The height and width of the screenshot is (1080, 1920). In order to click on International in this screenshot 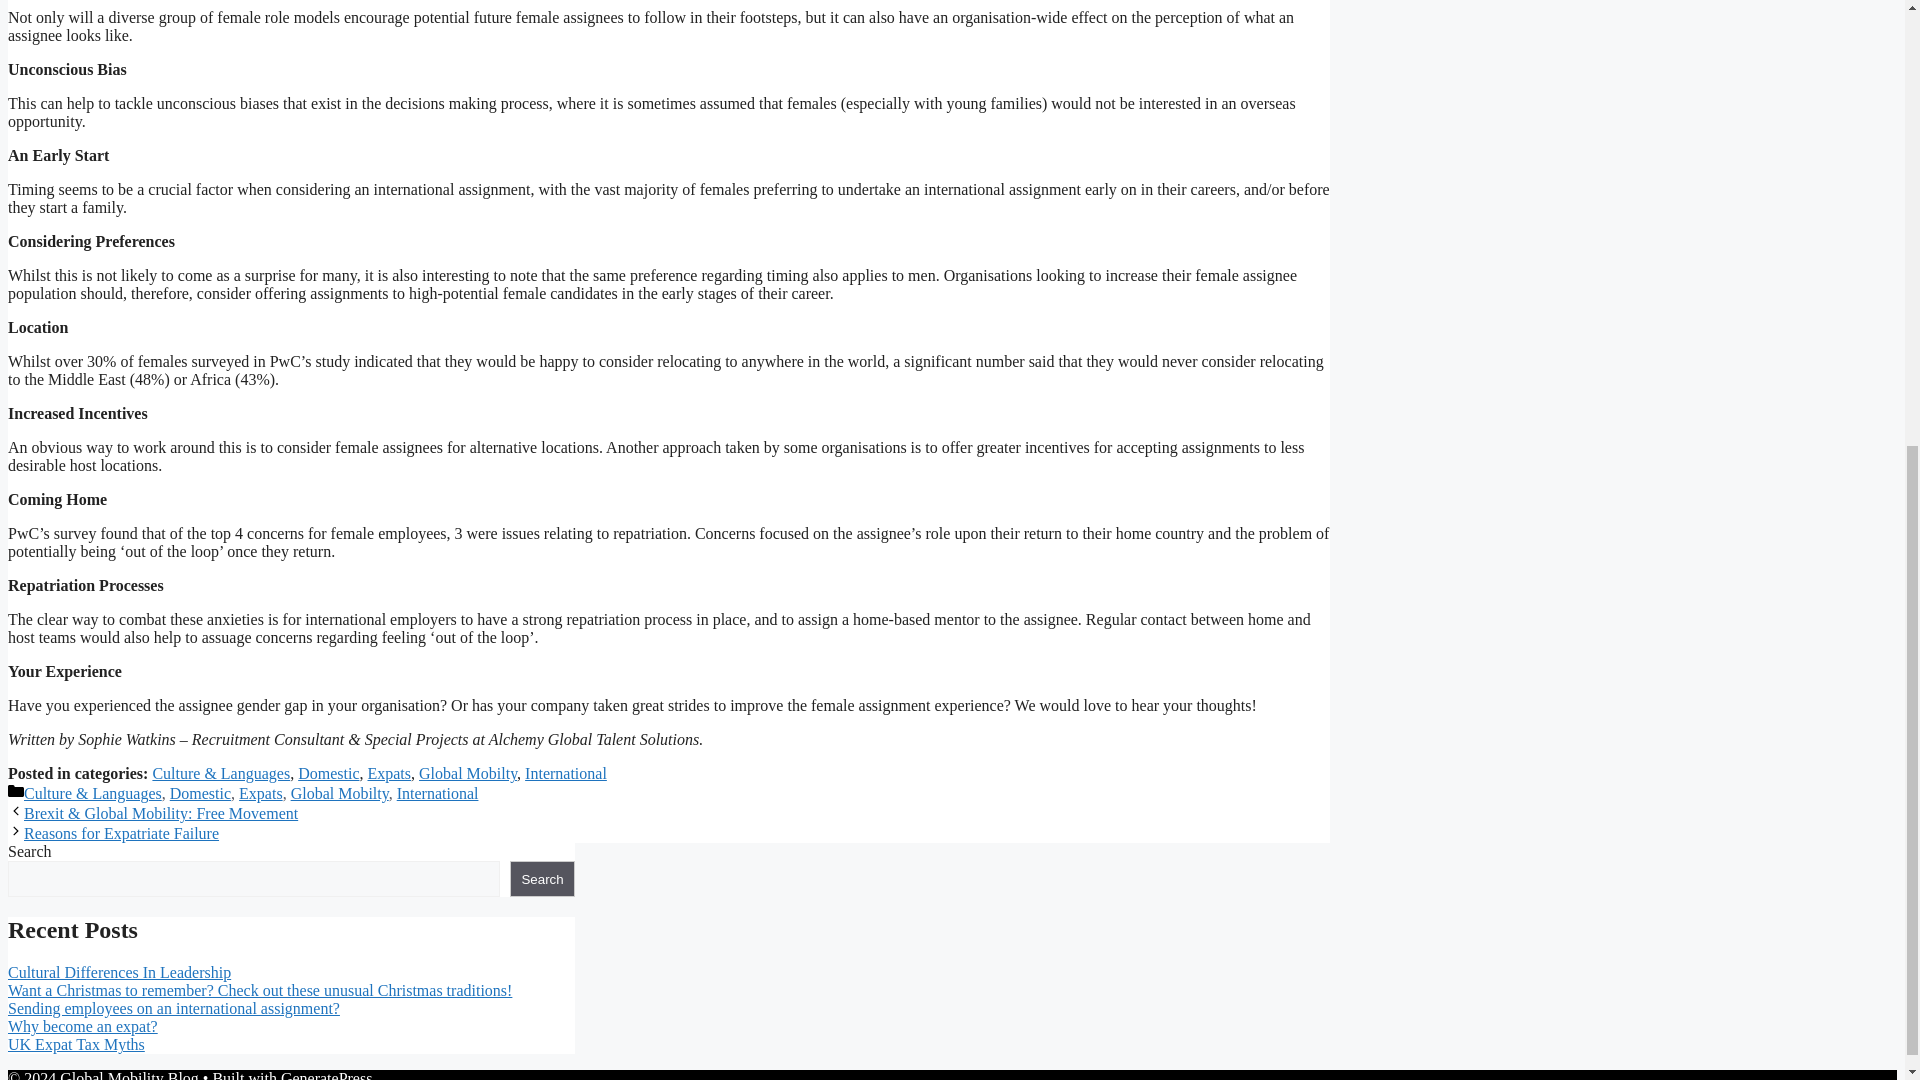, I will do `click(565, 772)`.